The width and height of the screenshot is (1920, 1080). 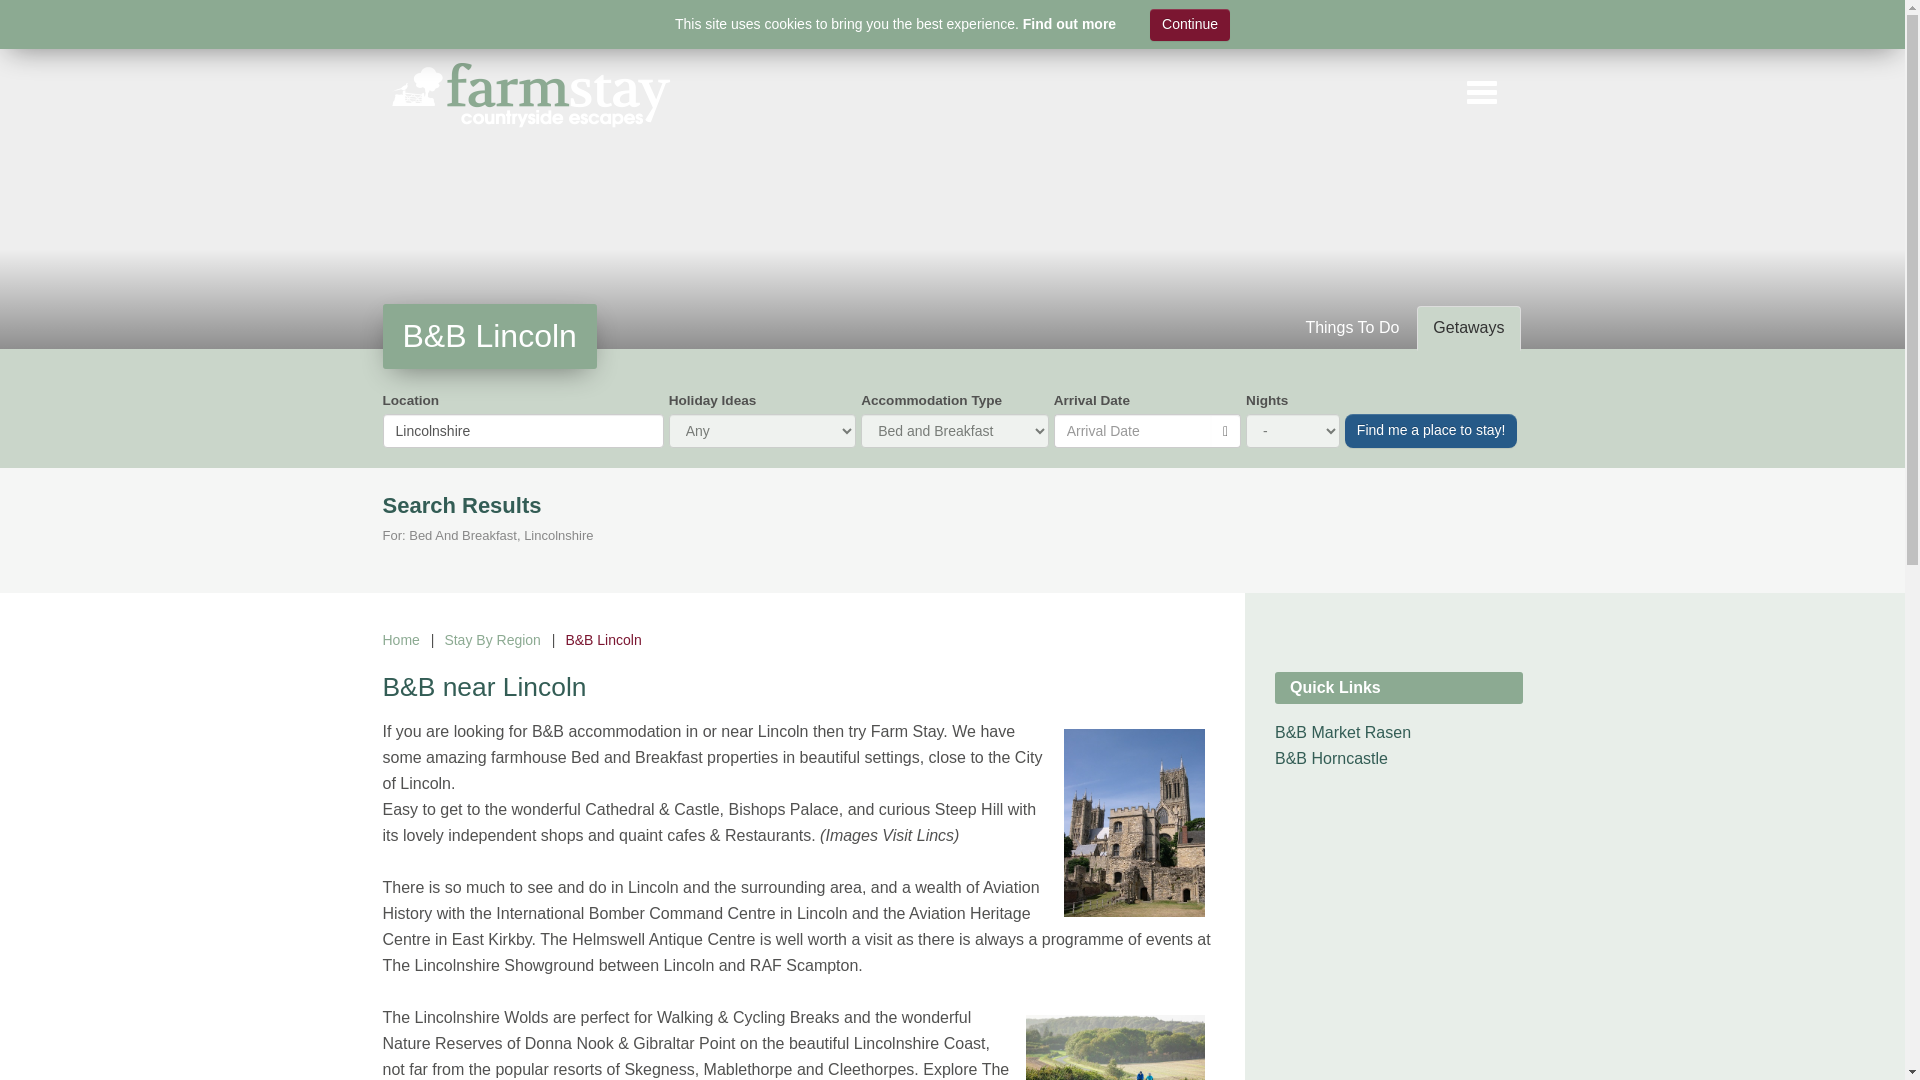 What do you see at coordinates (492, 640) in the screenshot?
I see `Stay By Region` at bounding box center [492, 640].